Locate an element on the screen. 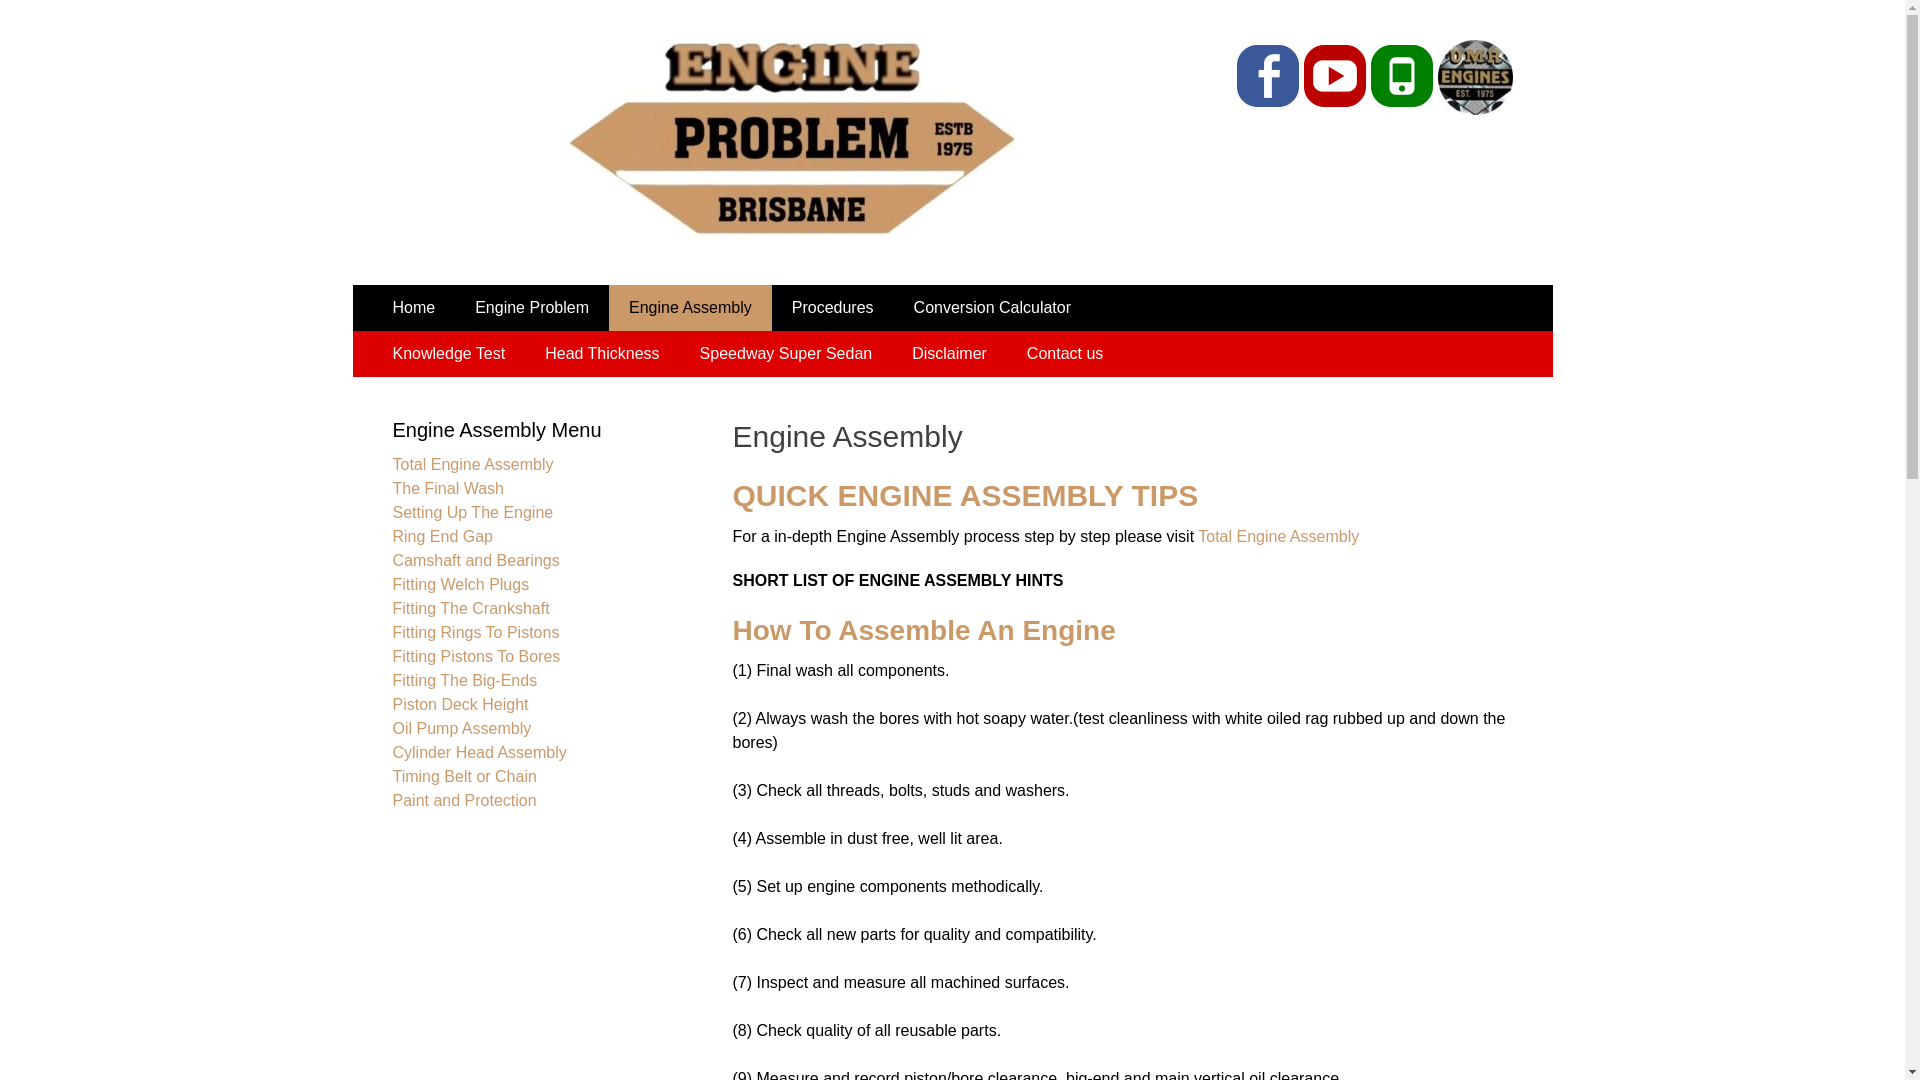 Image resolution: width=1920 pixels, height=1080 pixels. UMR Engines is located at coordinates (1472, 110).